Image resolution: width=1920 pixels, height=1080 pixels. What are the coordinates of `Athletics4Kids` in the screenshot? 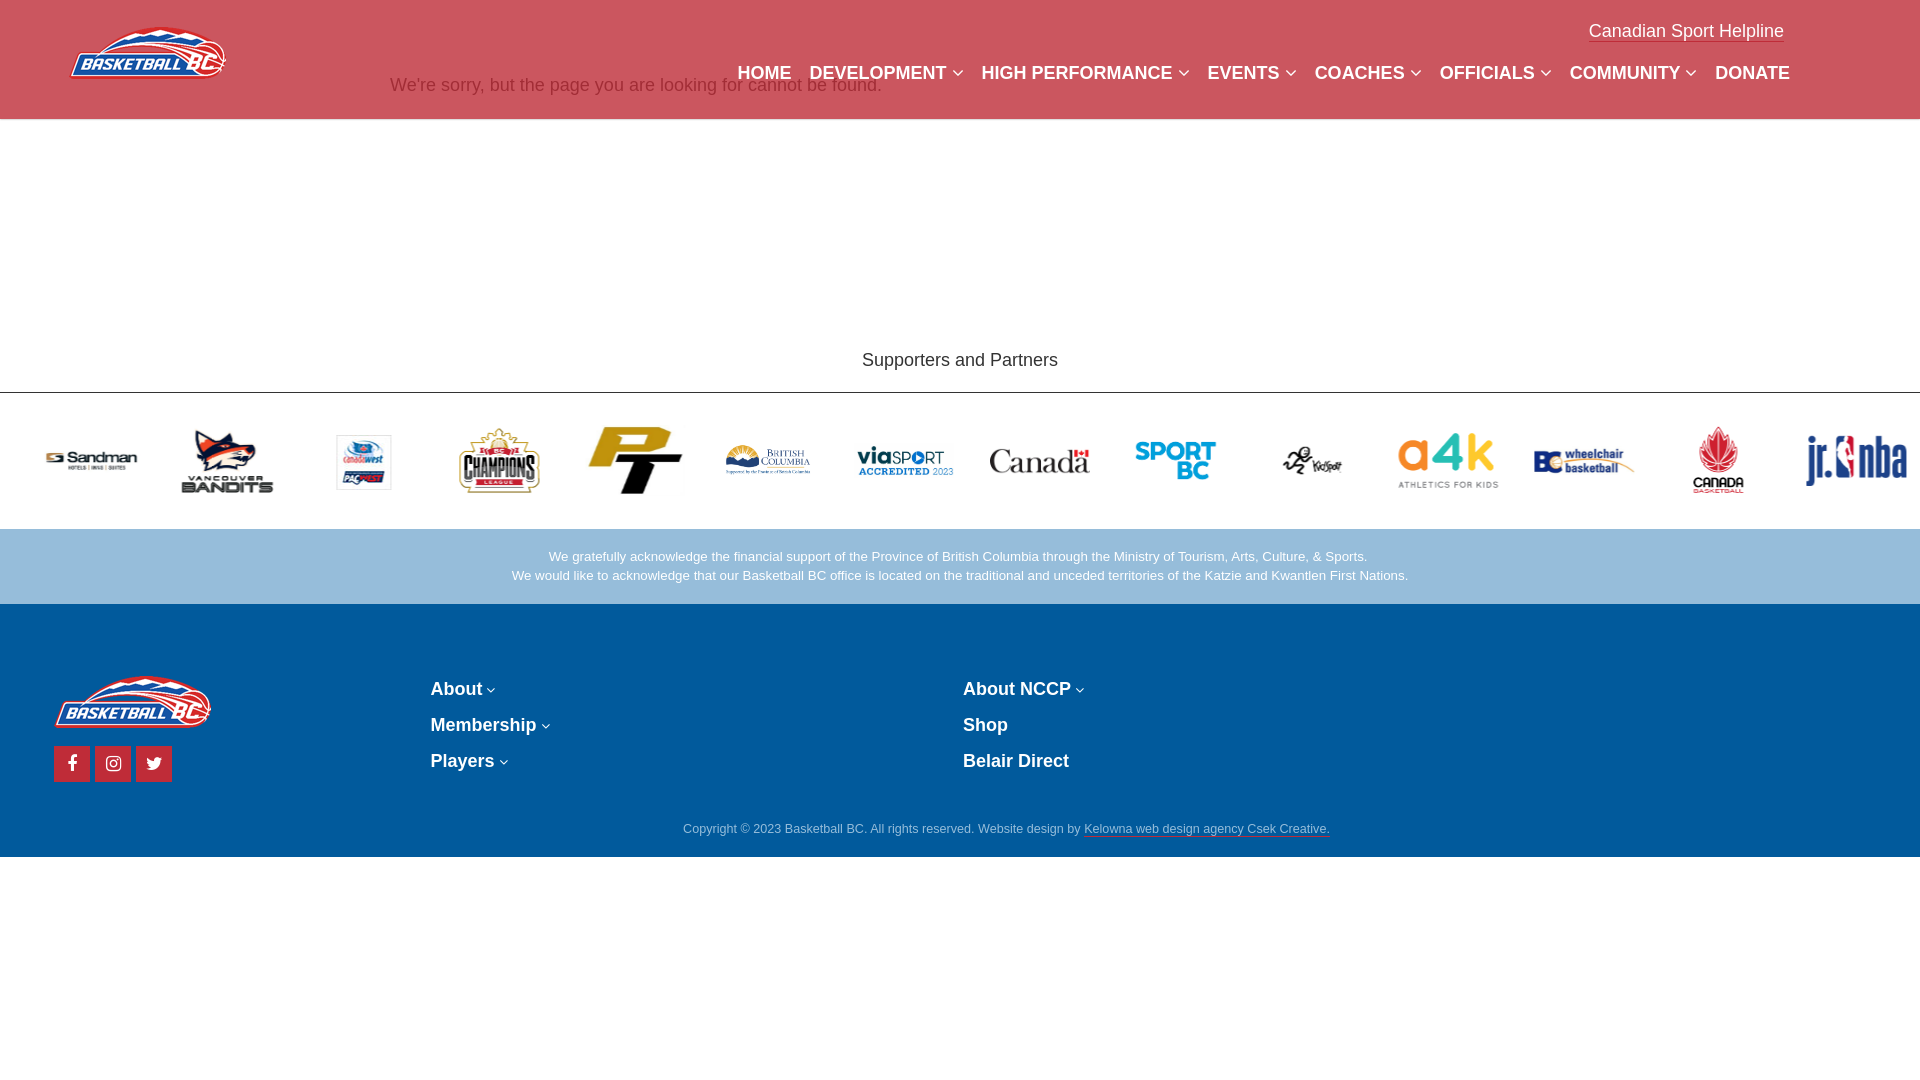 It's located at (1466, 460).